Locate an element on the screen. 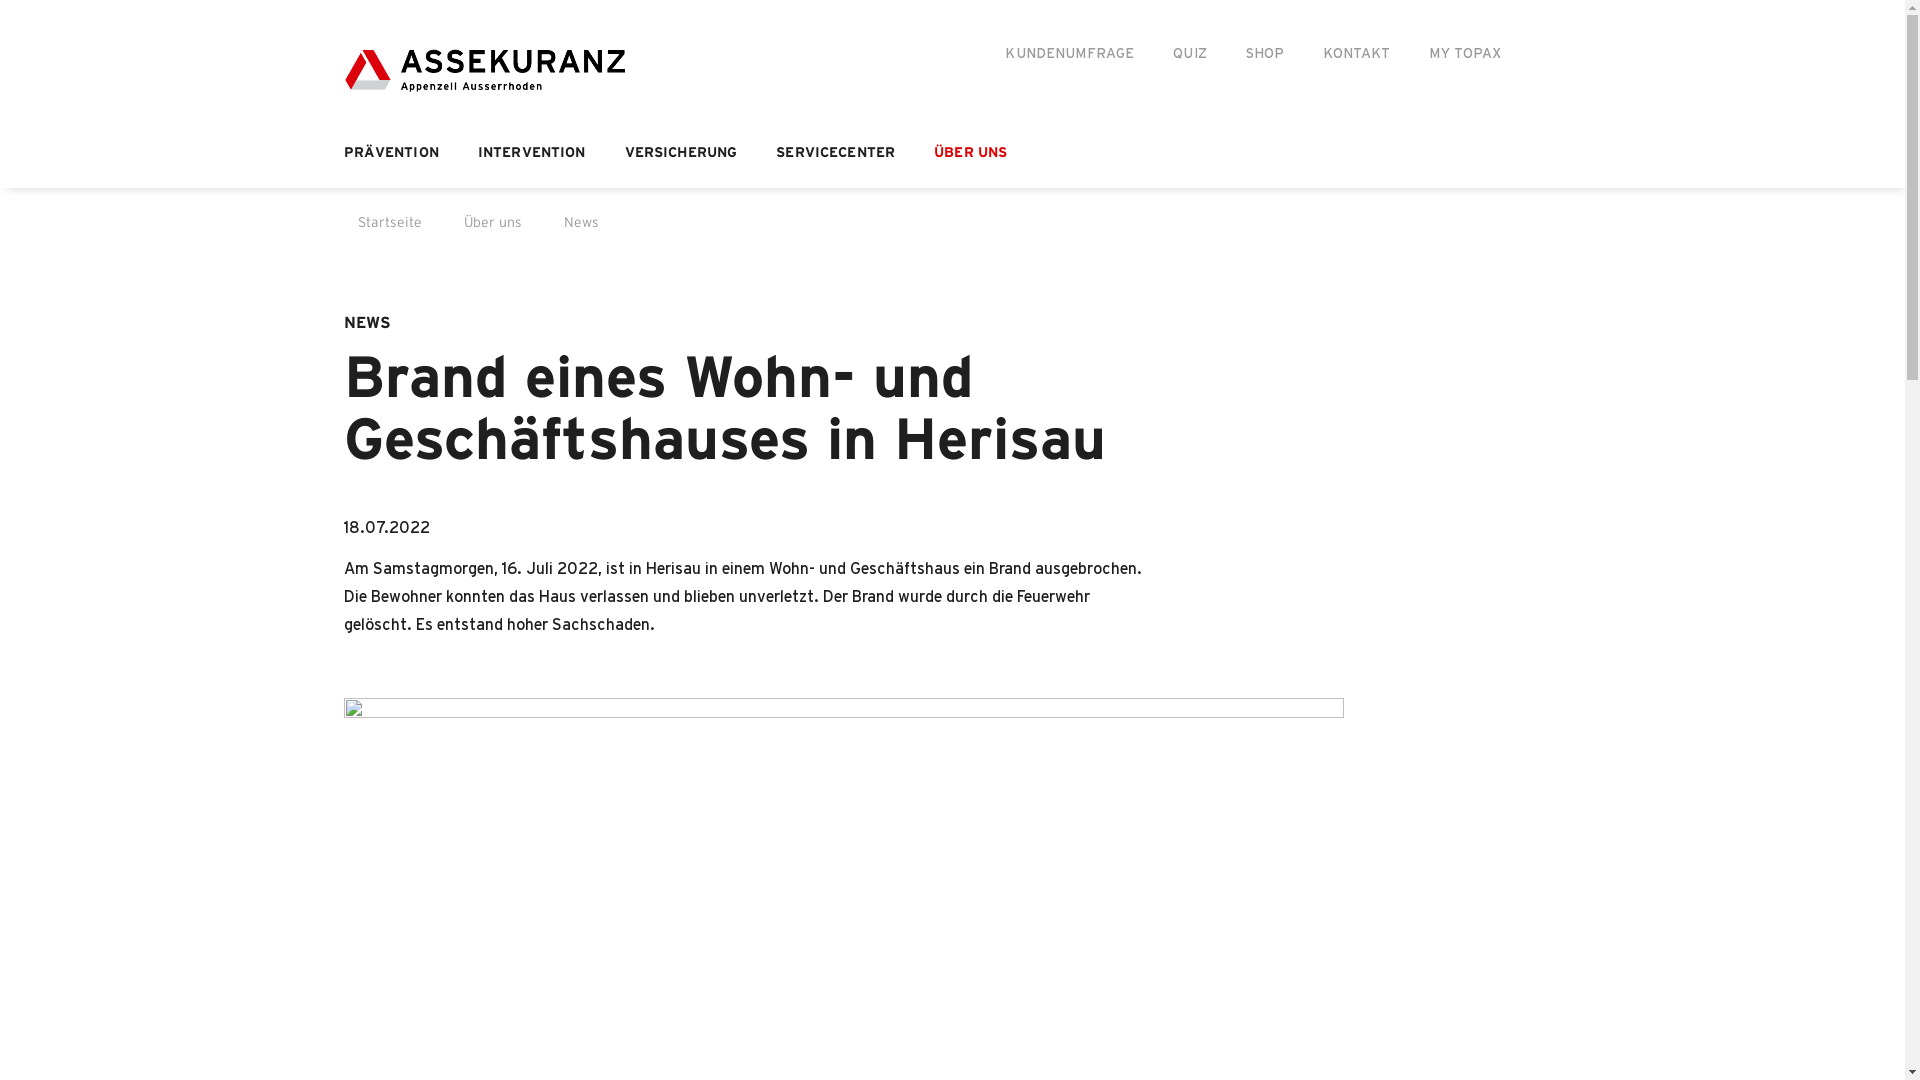  Startseite is located at coordinates (383, 223).